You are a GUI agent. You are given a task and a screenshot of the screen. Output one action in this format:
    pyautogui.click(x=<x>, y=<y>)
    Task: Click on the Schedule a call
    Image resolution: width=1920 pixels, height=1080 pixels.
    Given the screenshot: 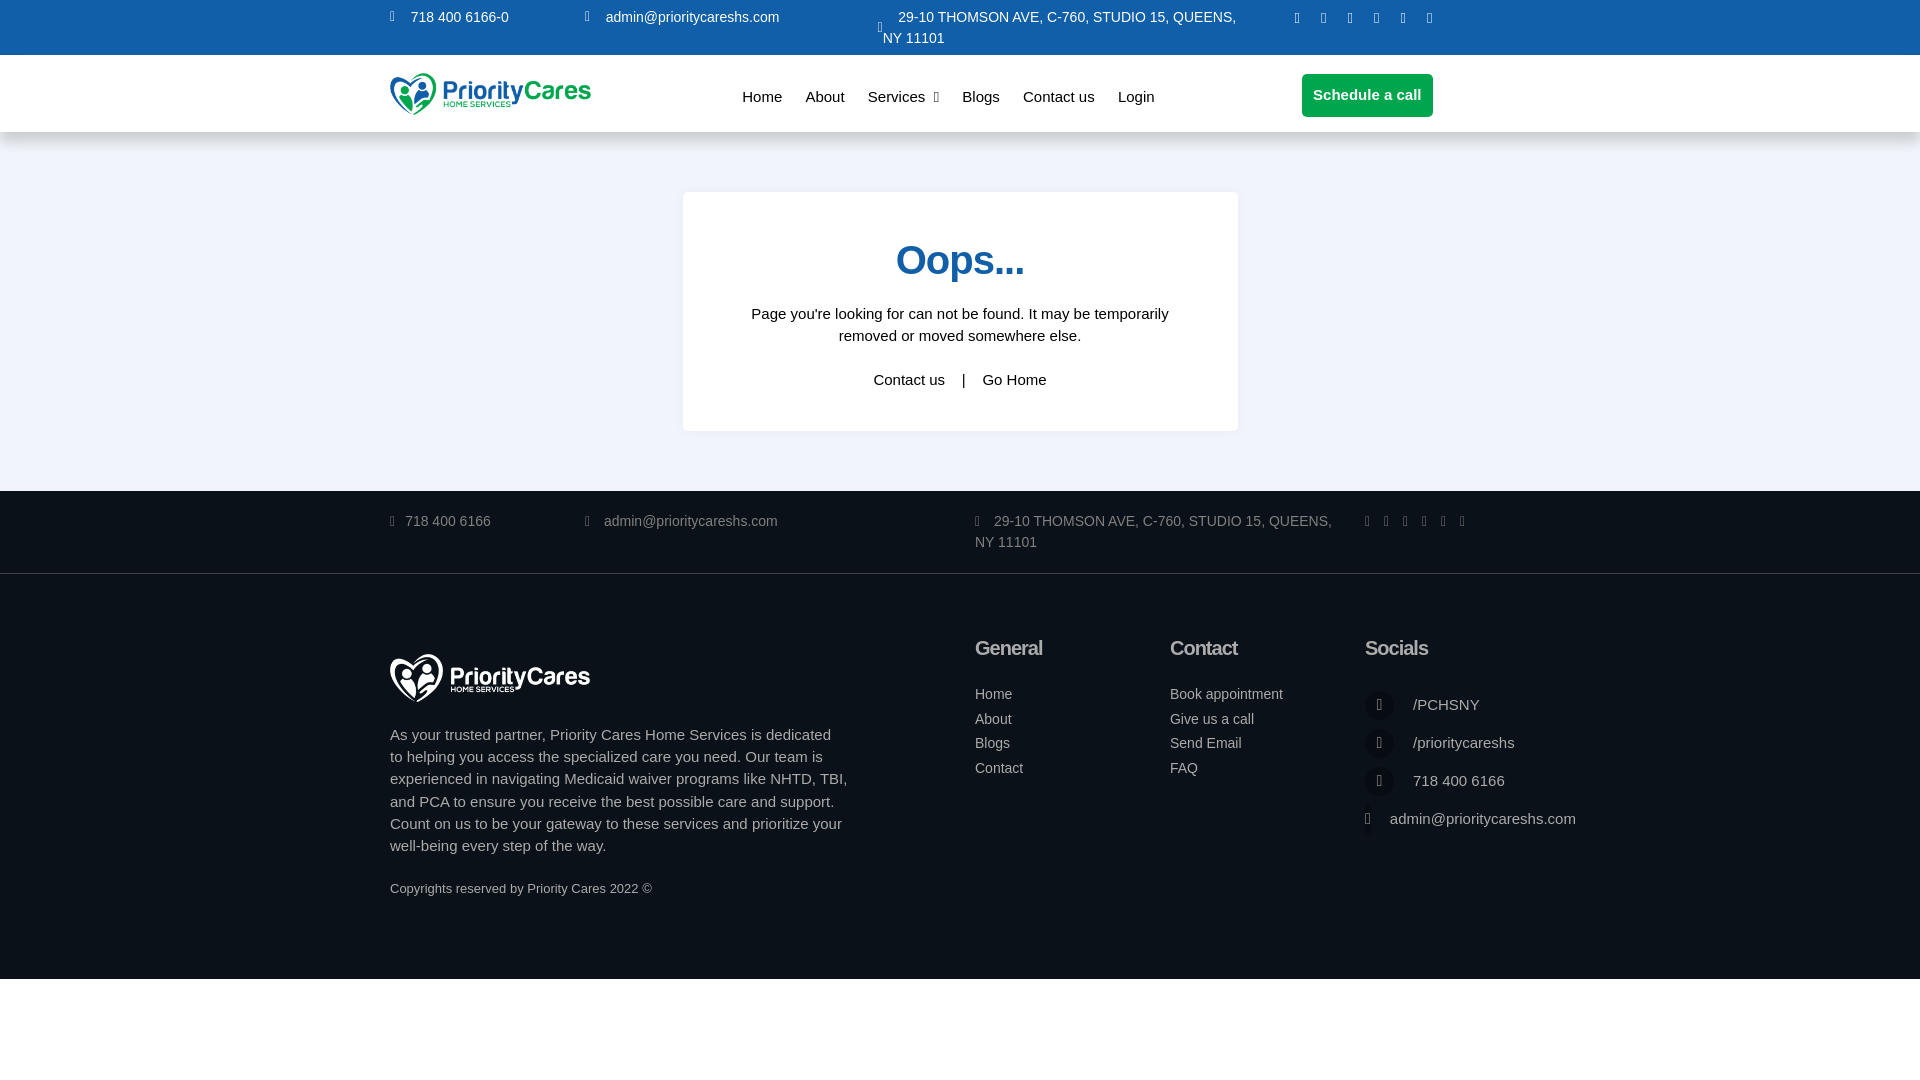 What is the action you would take?
    pyautogui.click(x=1366, y=94)
    